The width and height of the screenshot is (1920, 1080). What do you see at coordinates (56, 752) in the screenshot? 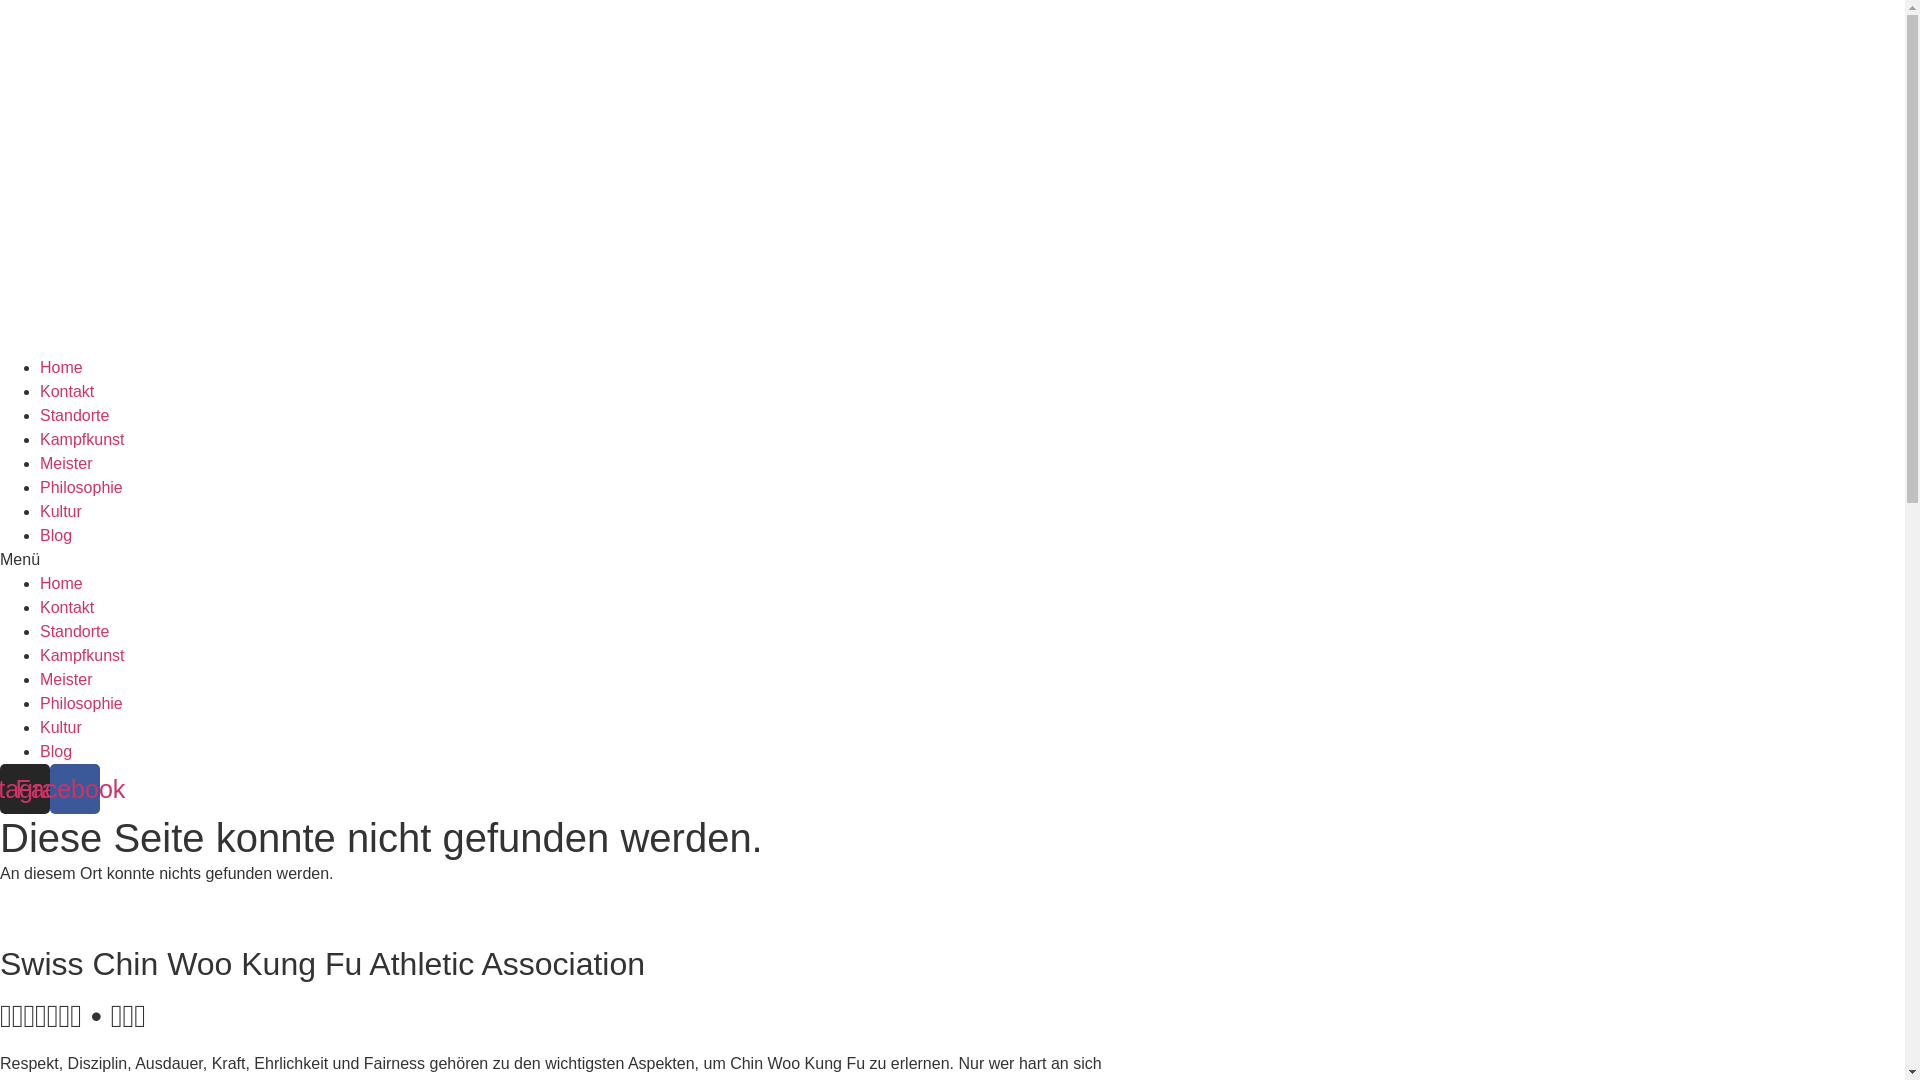
I see `Blog` at bounding box center [56, 752].